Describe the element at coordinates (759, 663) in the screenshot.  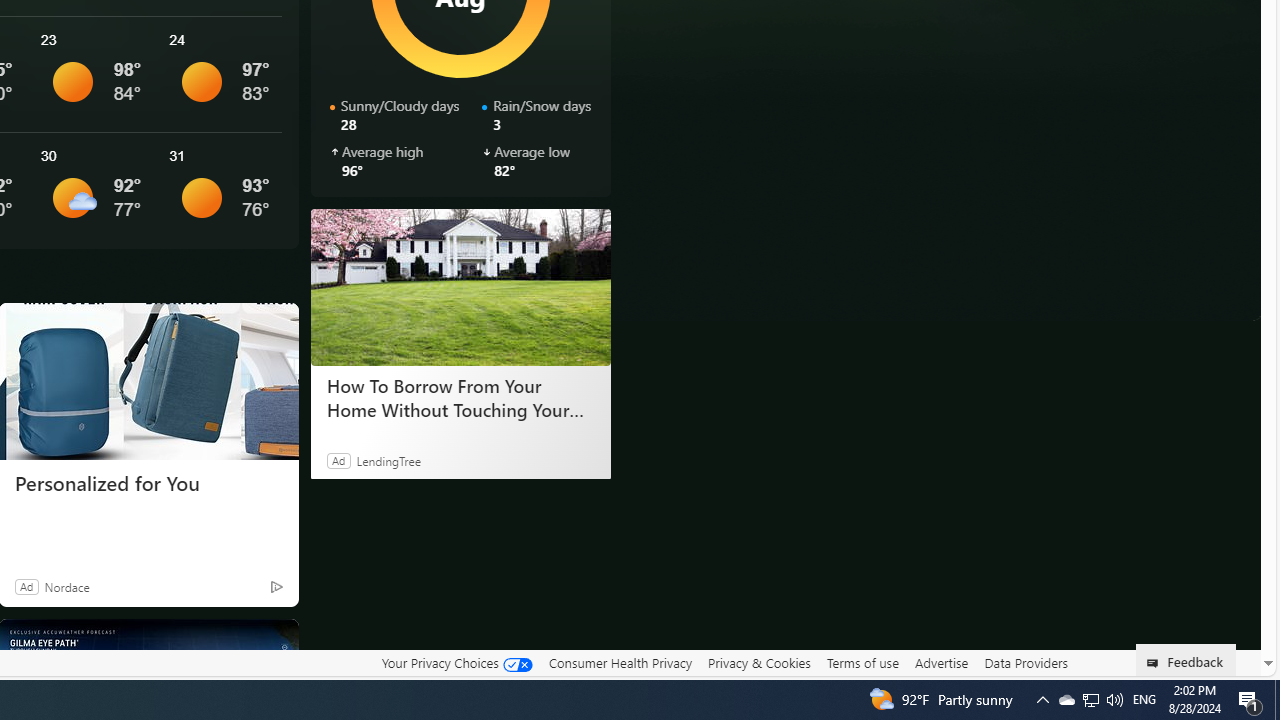
I see `Privacy & Cookies` at that location.